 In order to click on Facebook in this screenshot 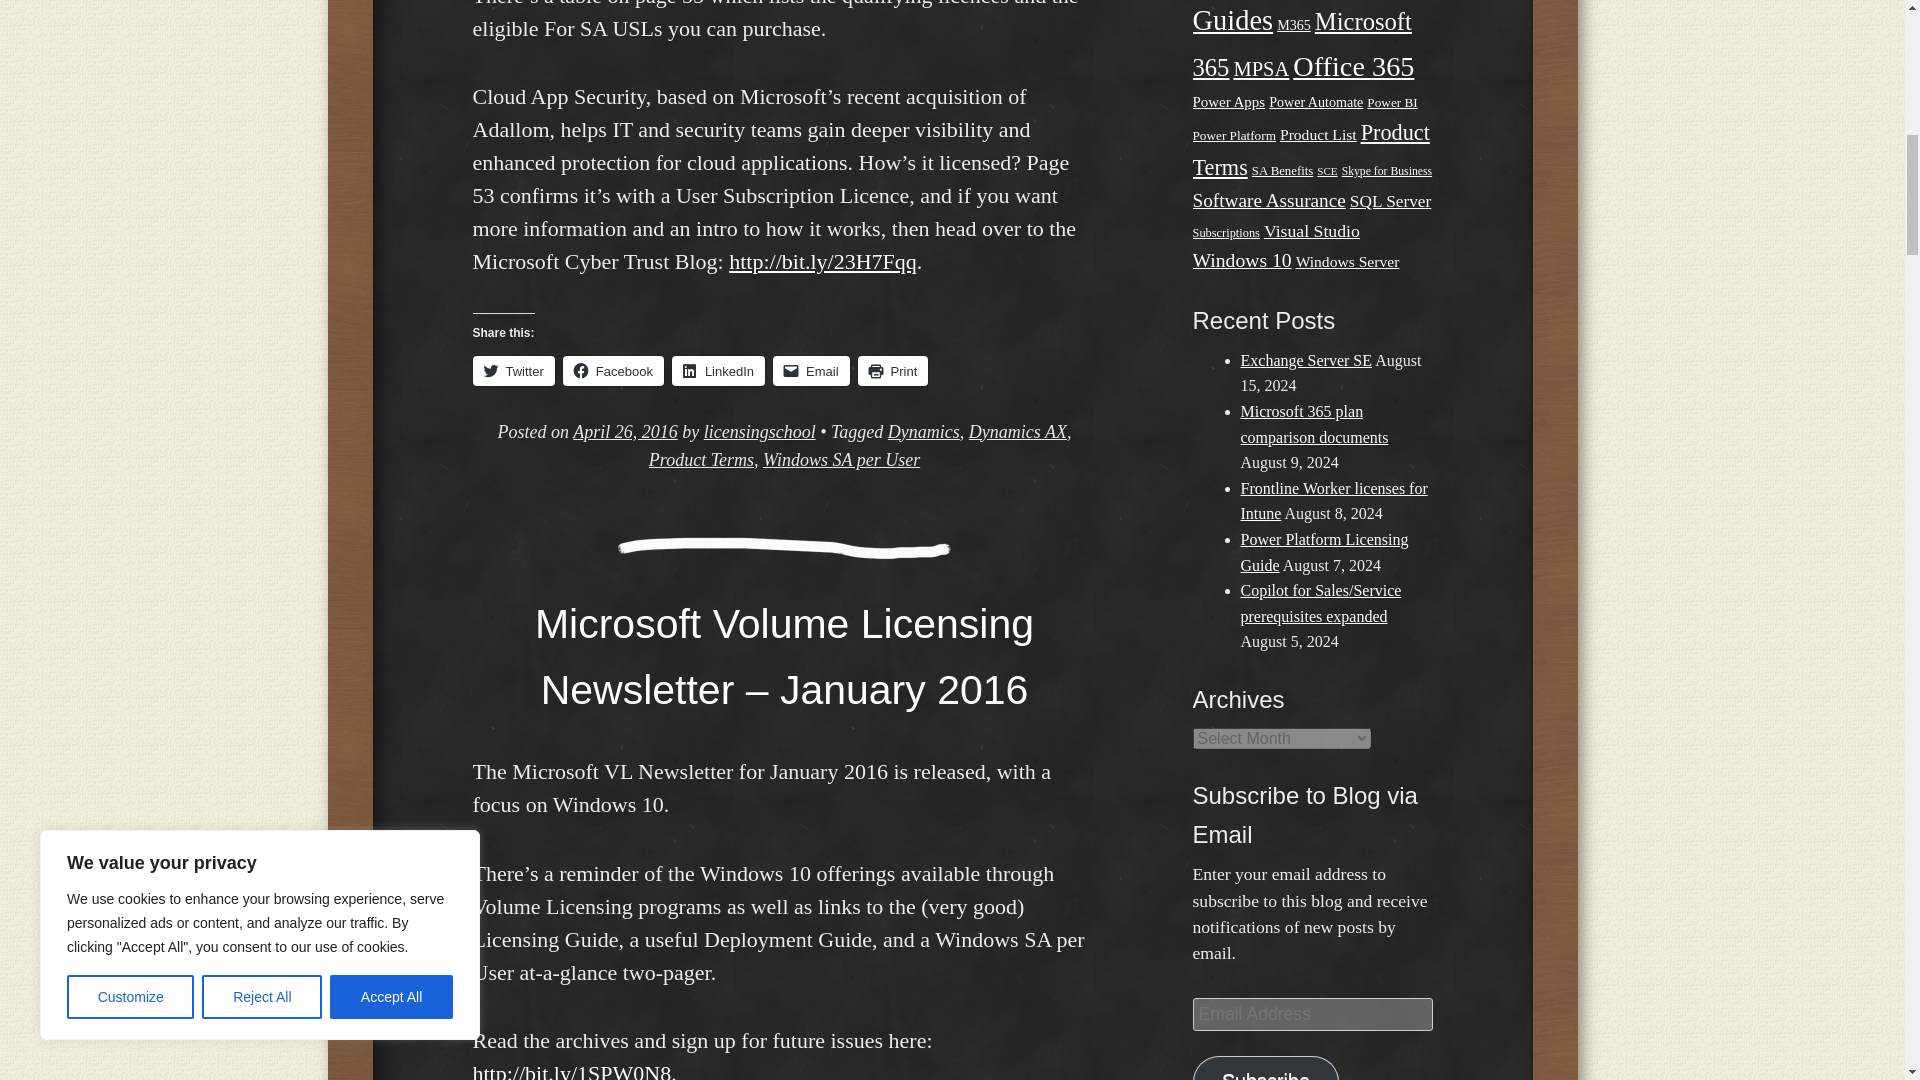, I will do `click(613, 370)`.